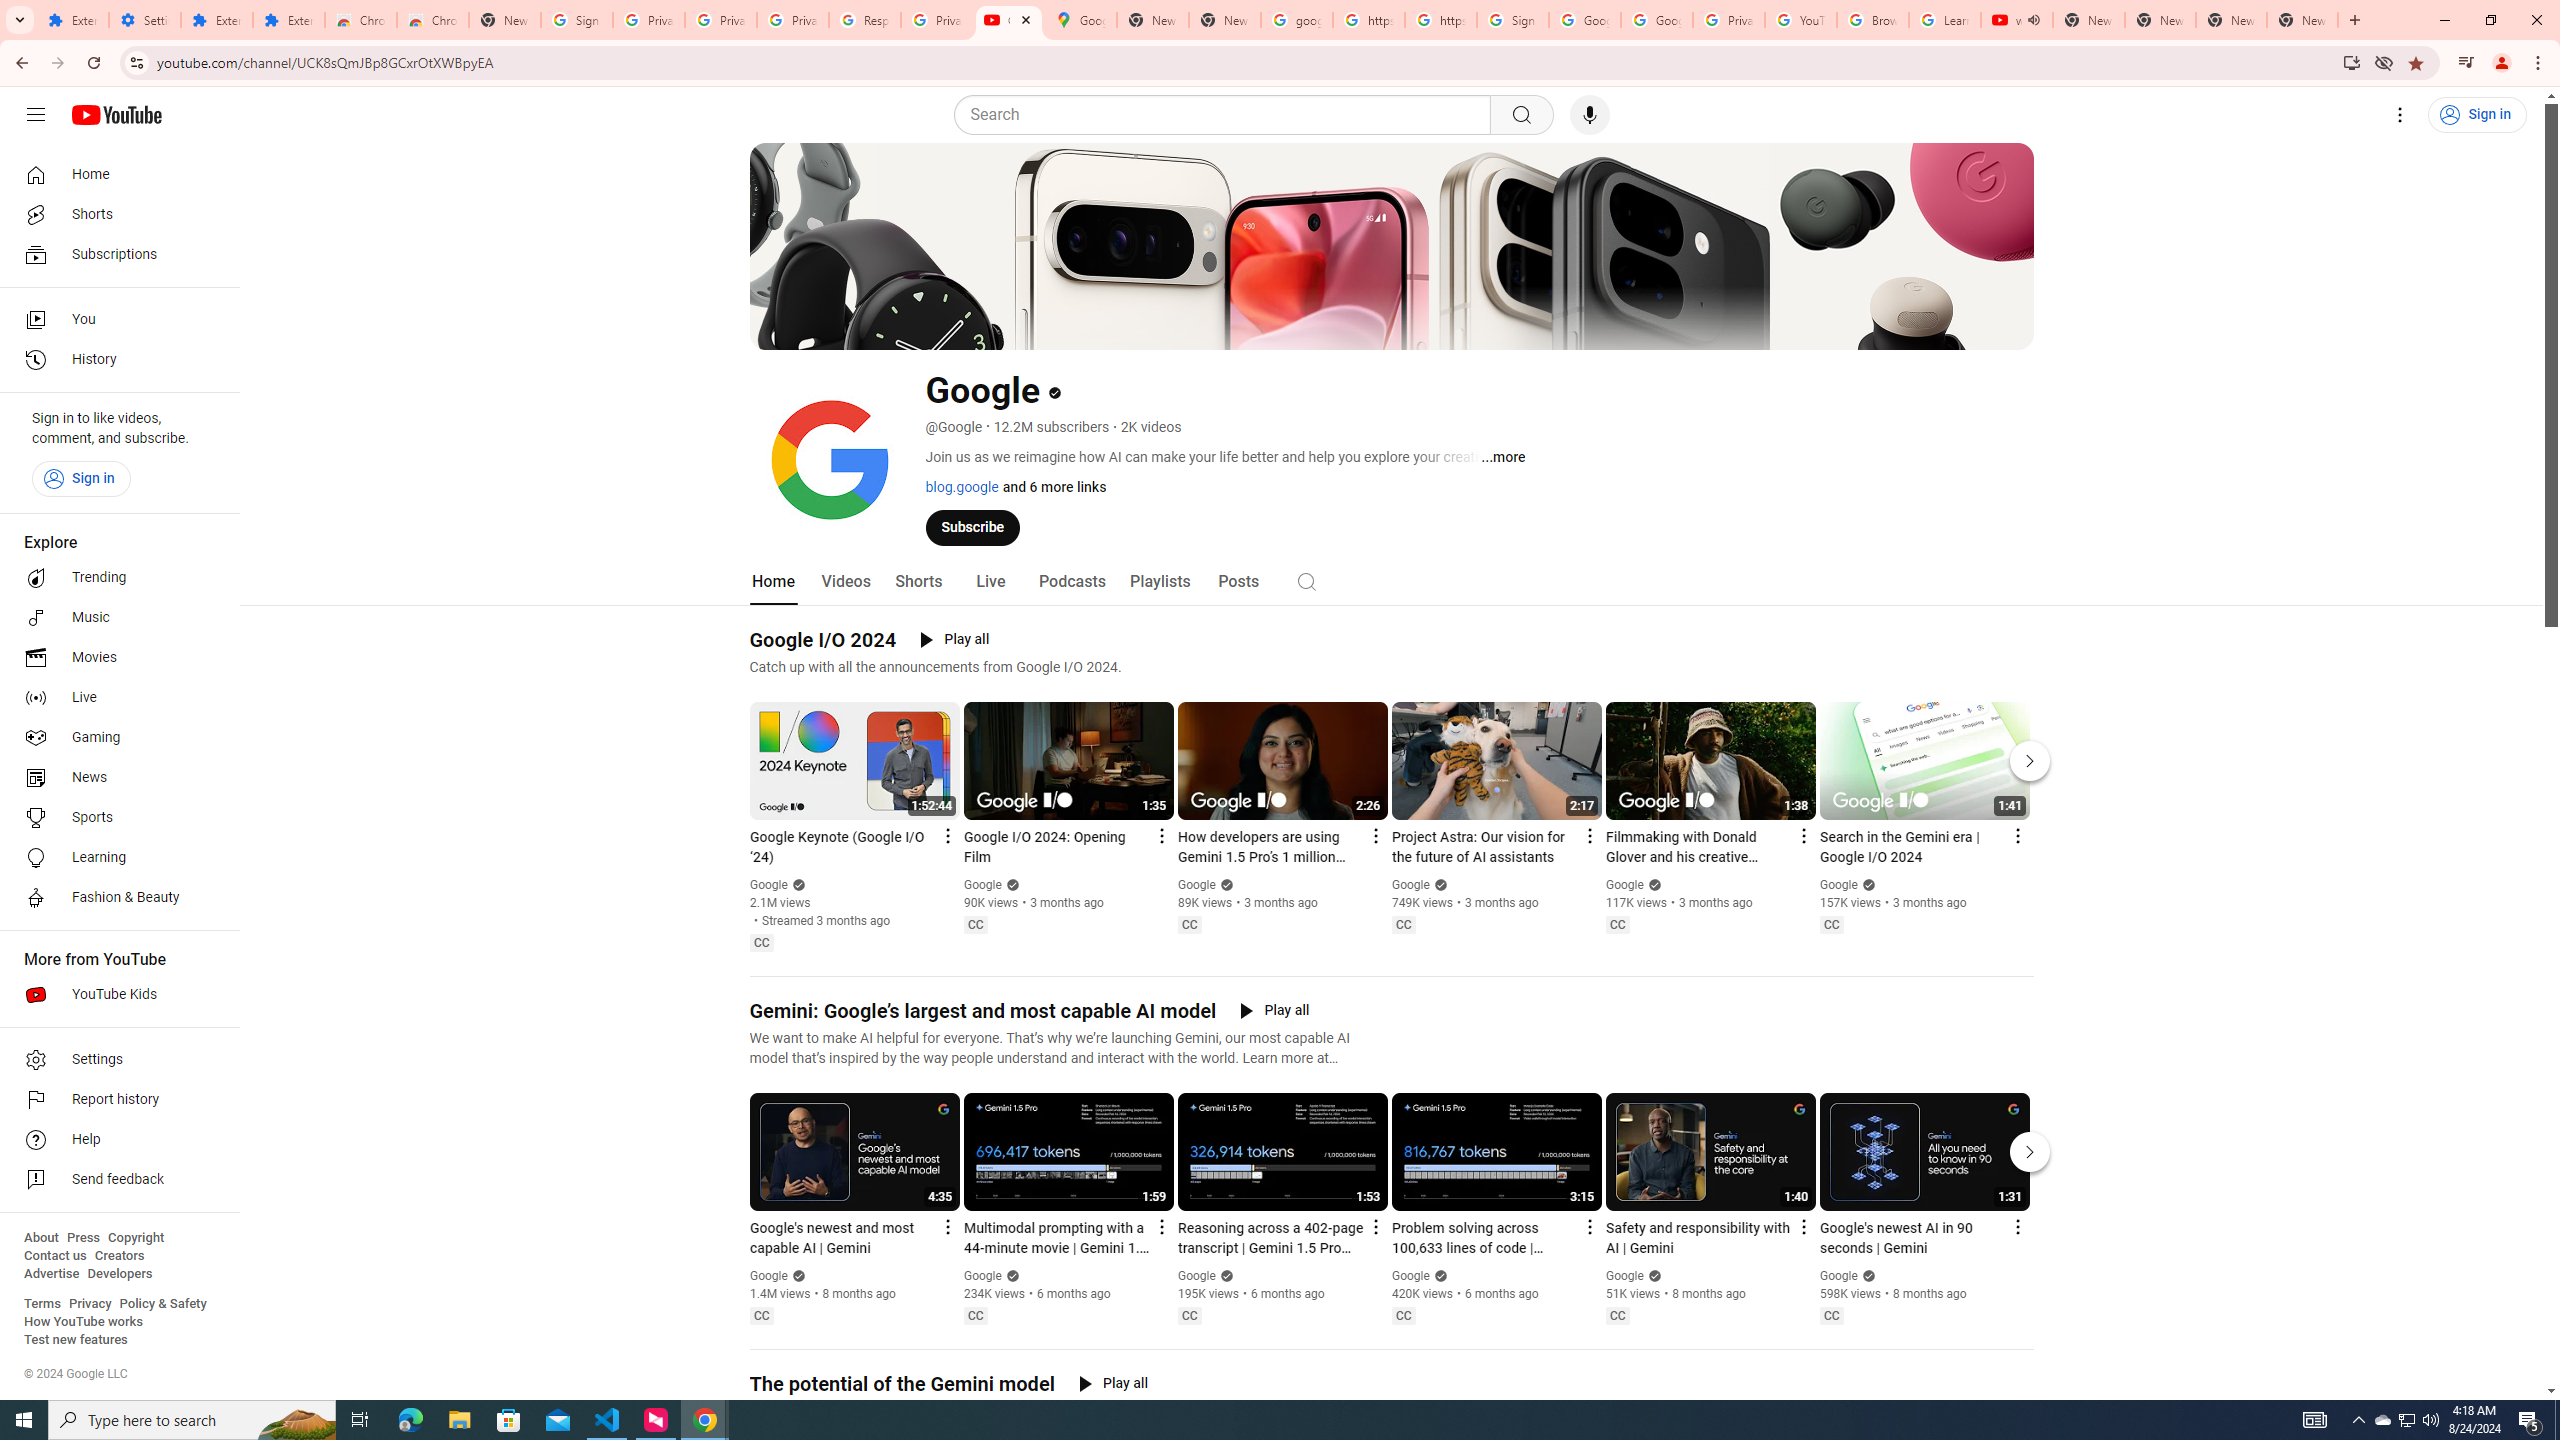 This screenshot has width=2560, height=1440. What do you see at coordinates (1368, 20) in the screenshot?
I see `https://scholar.google.com/` at bounding box center [1368, 20].